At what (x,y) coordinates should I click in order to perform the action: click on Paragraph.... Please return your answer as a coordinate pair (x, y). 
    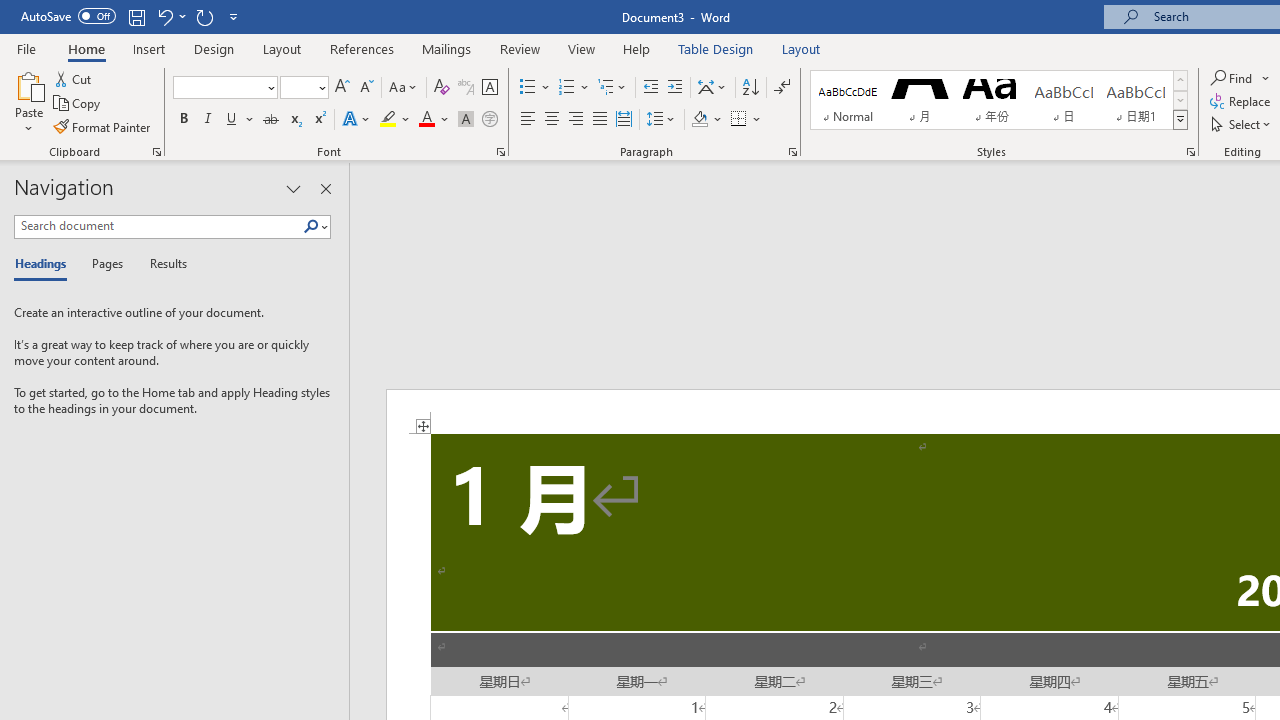
    Looking at the image, I should click on (792, 152).